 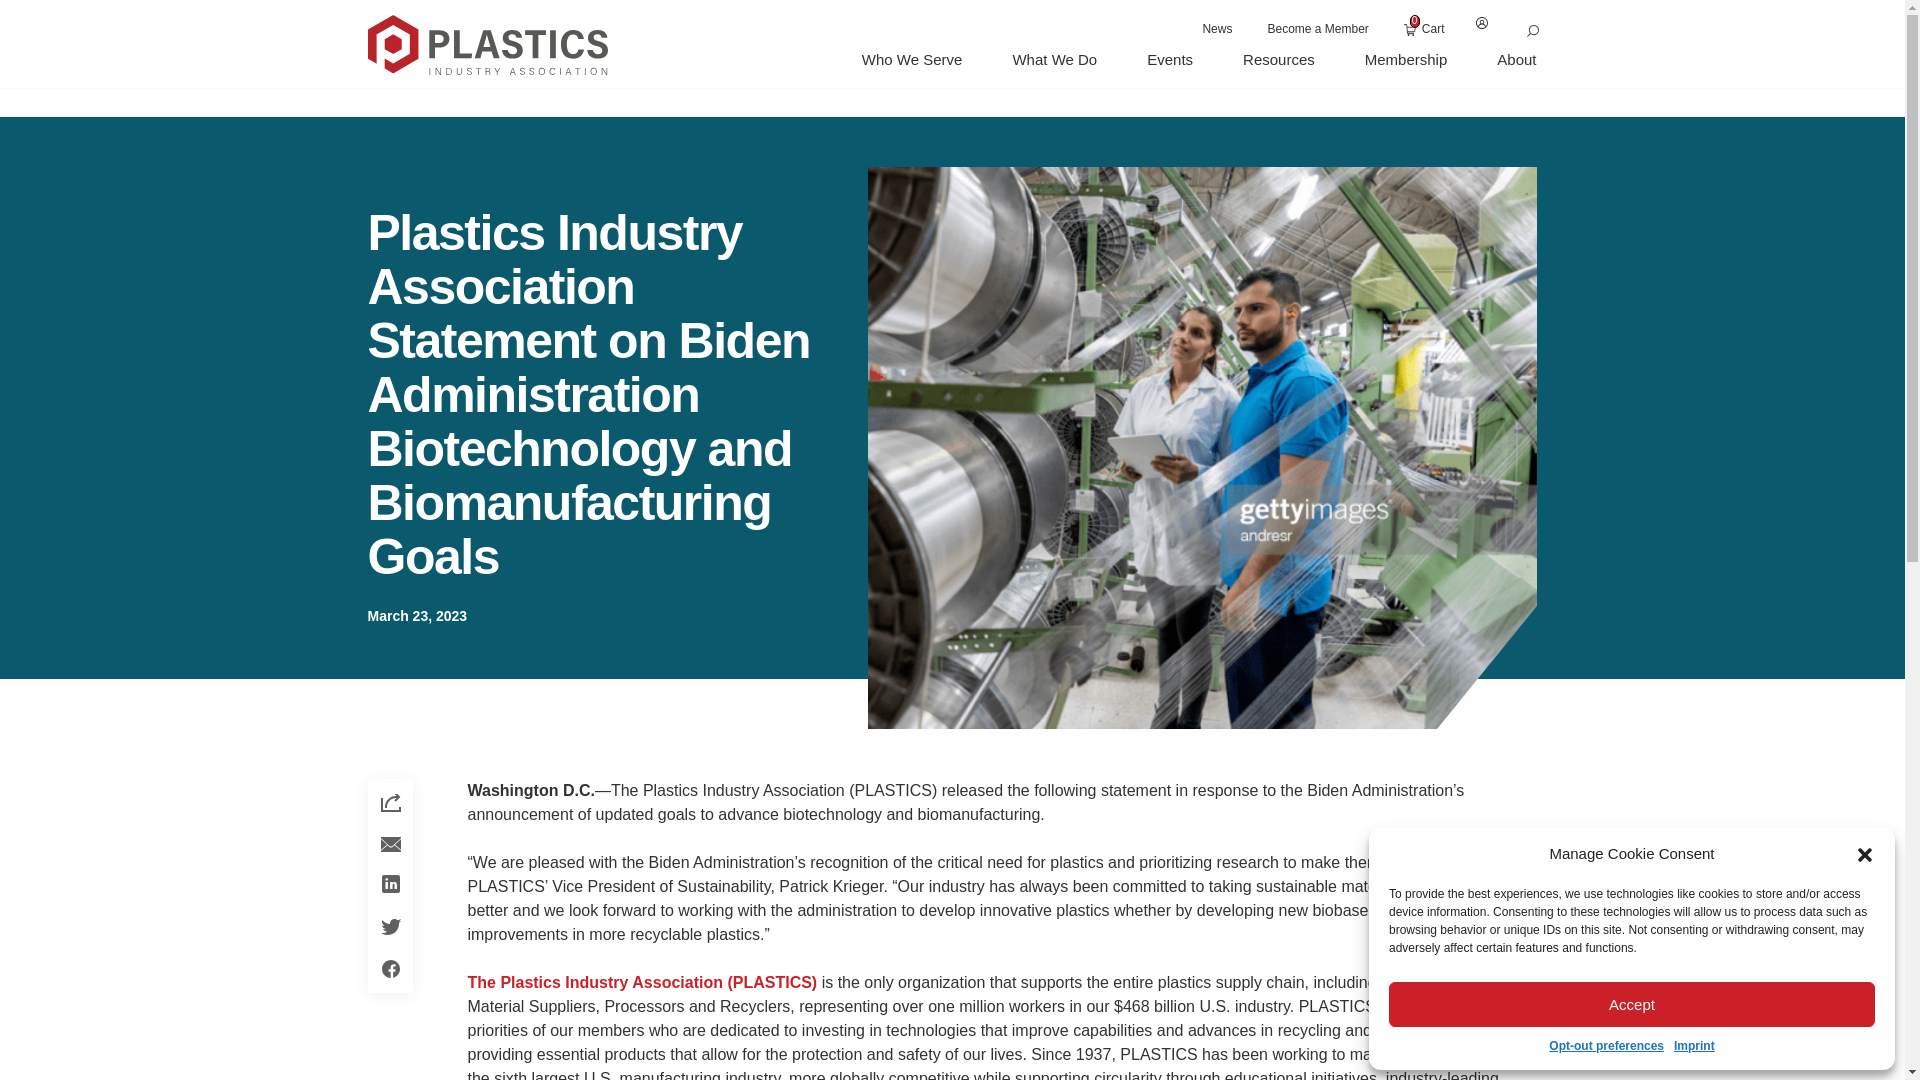 I want to click on Become a Member, so click(x=1318, y=28).